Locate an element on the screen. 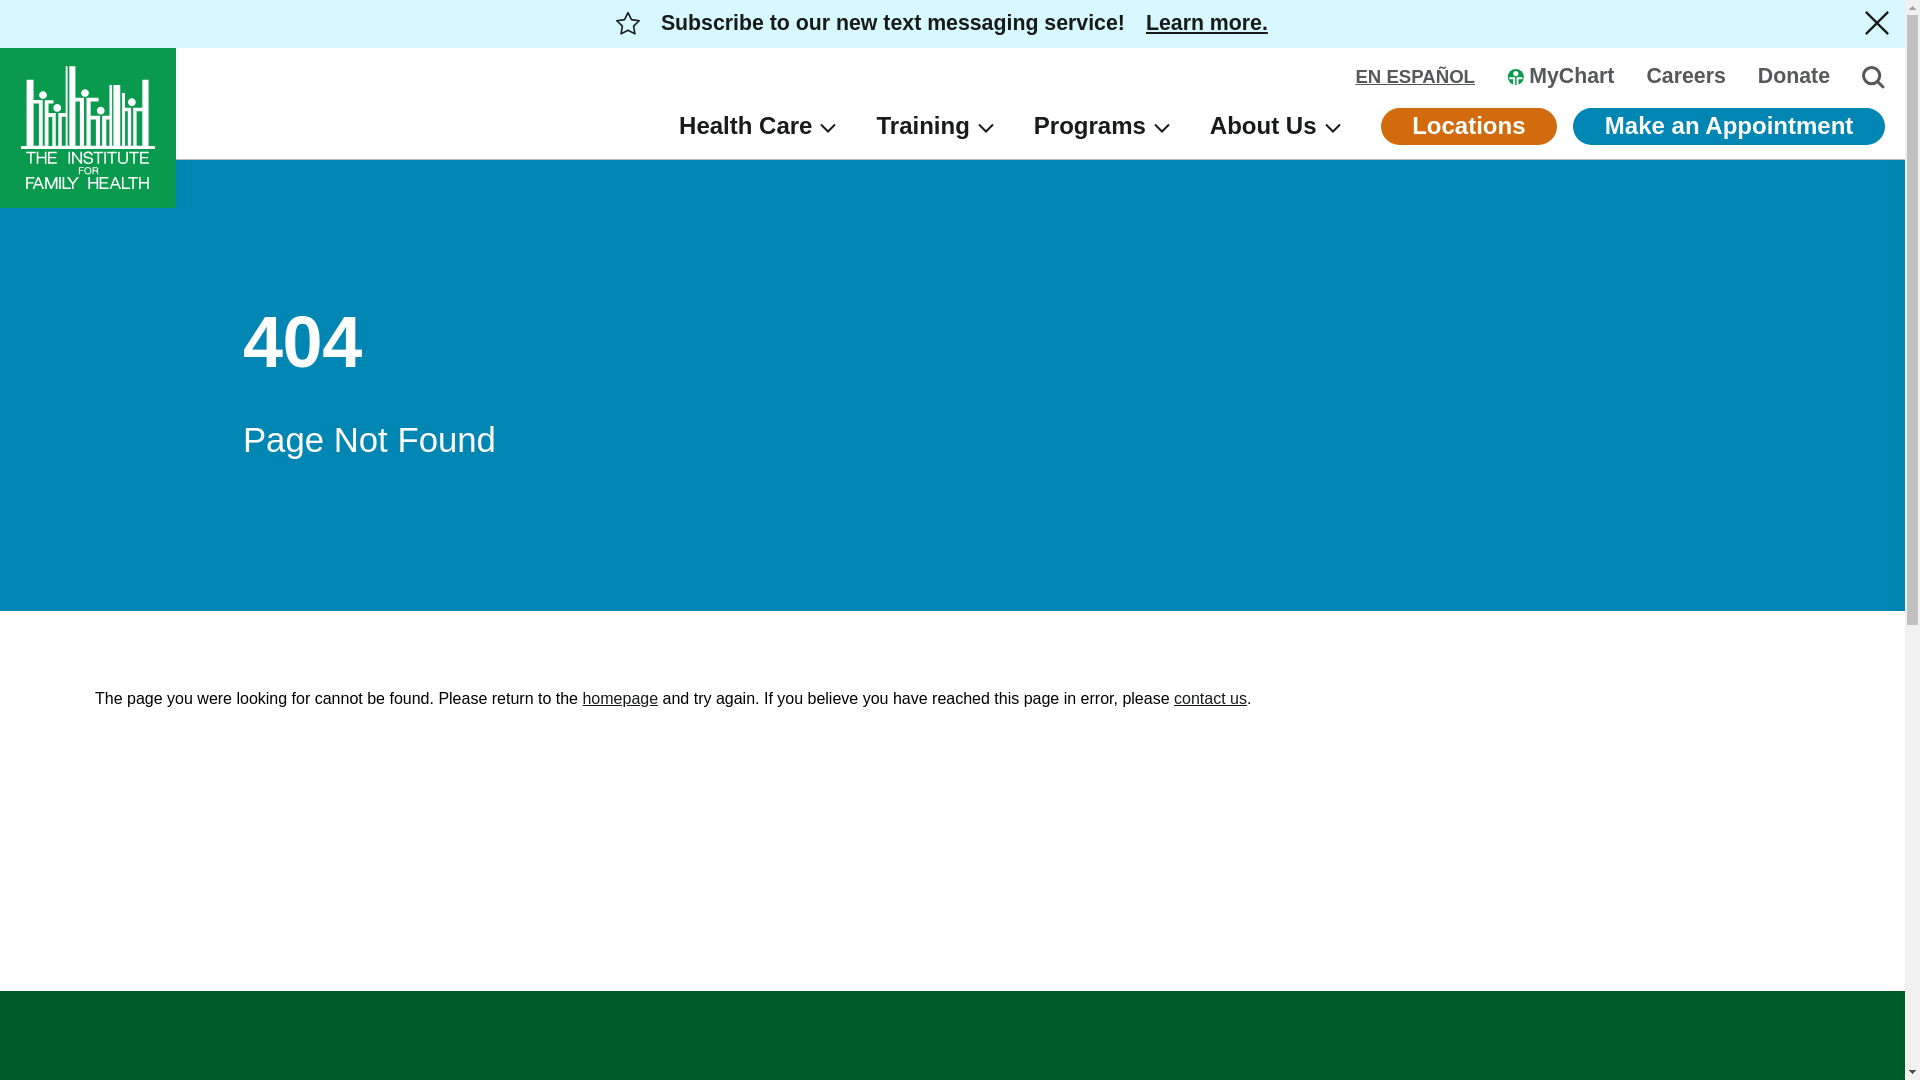  contact us is located at coordinates (1210, 698).